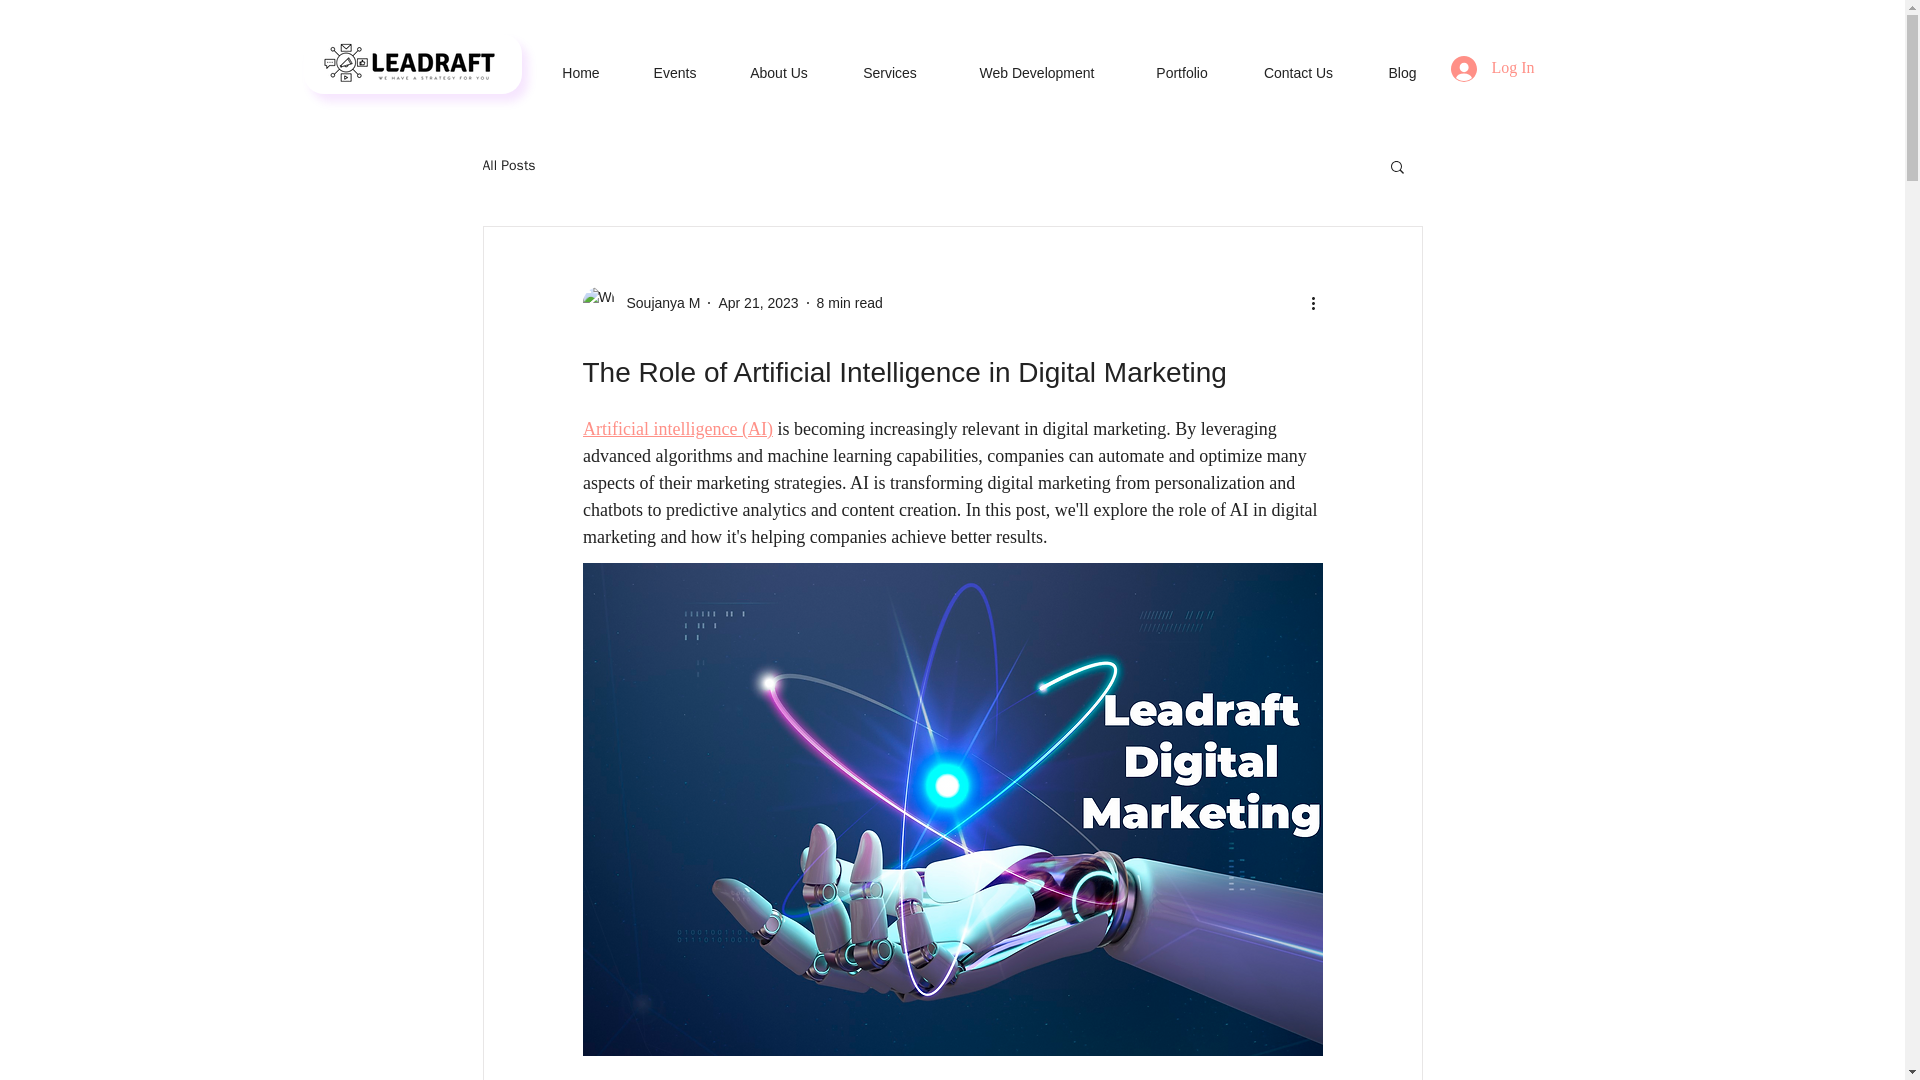  I want to click on Portfolio, so click(1182, 63).